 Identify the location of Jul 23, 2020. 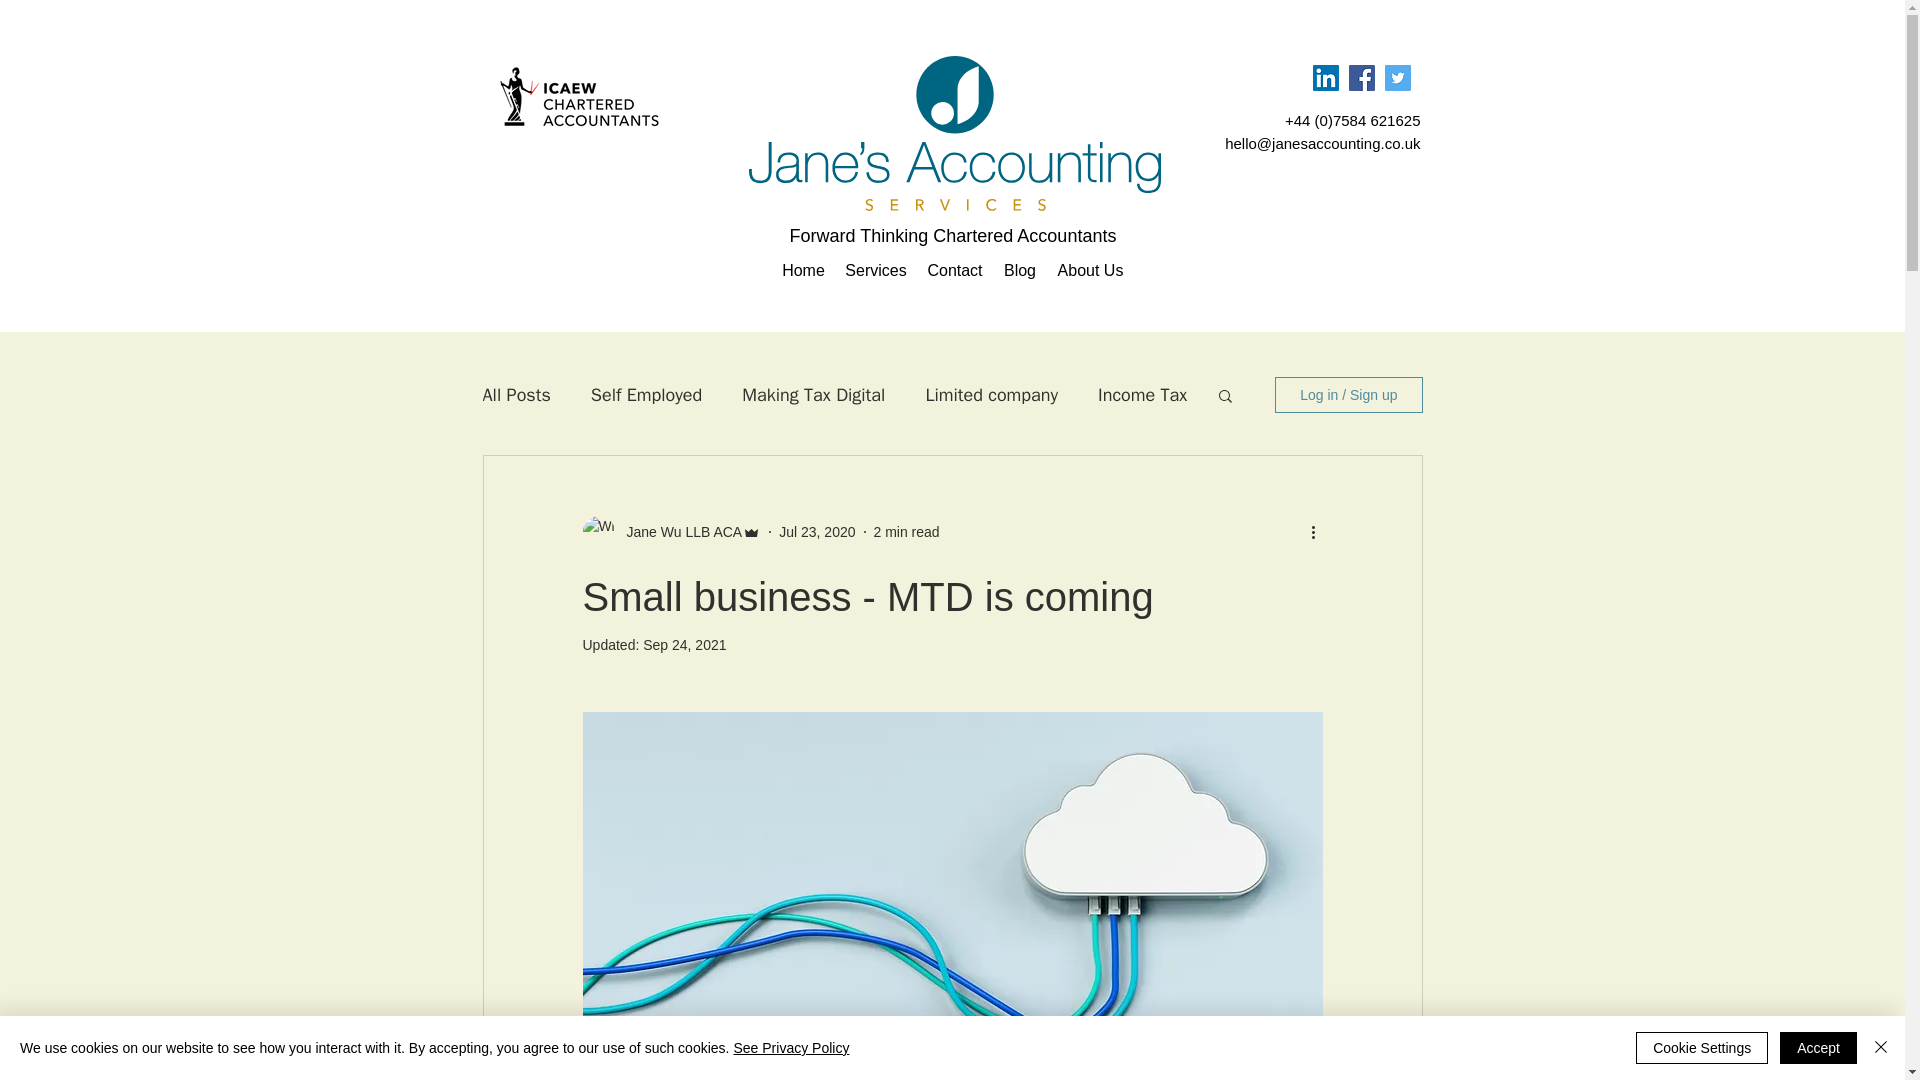
(816, 532).